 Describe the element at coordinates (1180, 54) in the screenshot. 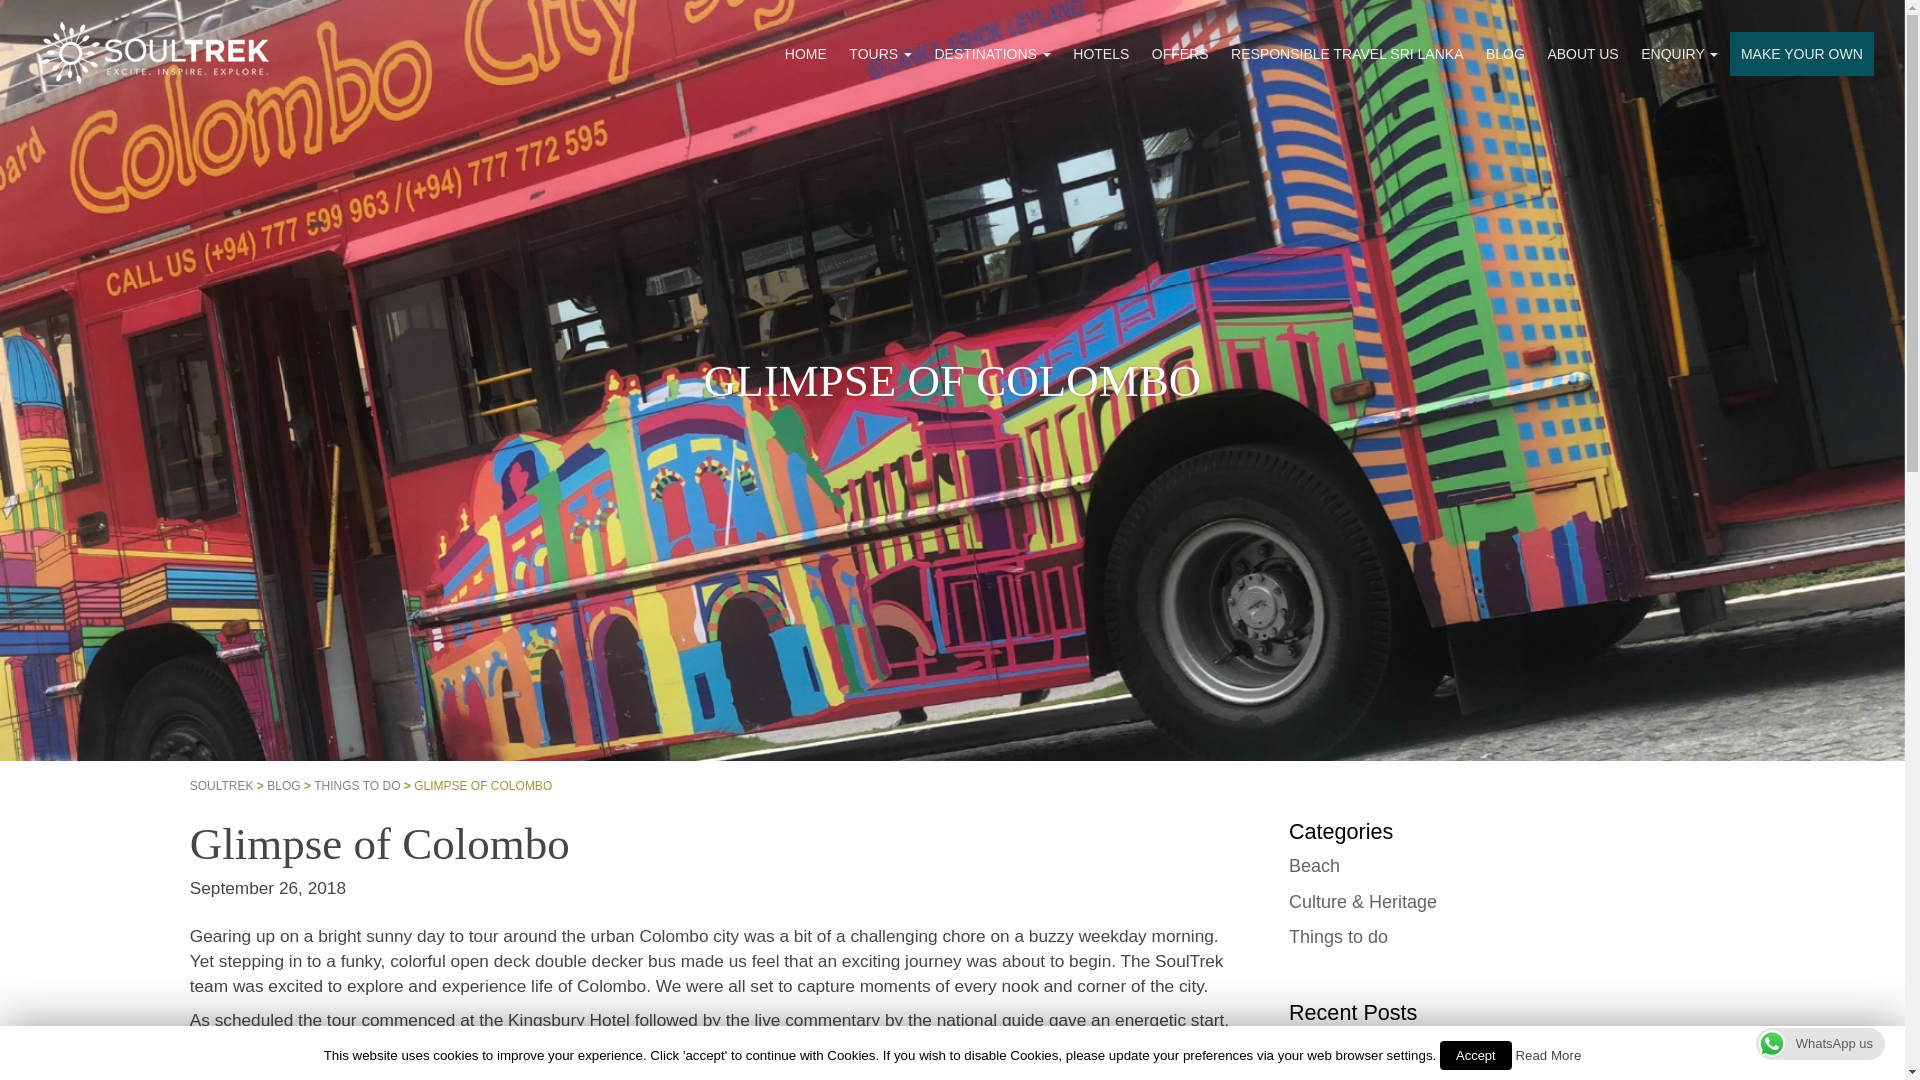

I see `OFFERS` at that location.